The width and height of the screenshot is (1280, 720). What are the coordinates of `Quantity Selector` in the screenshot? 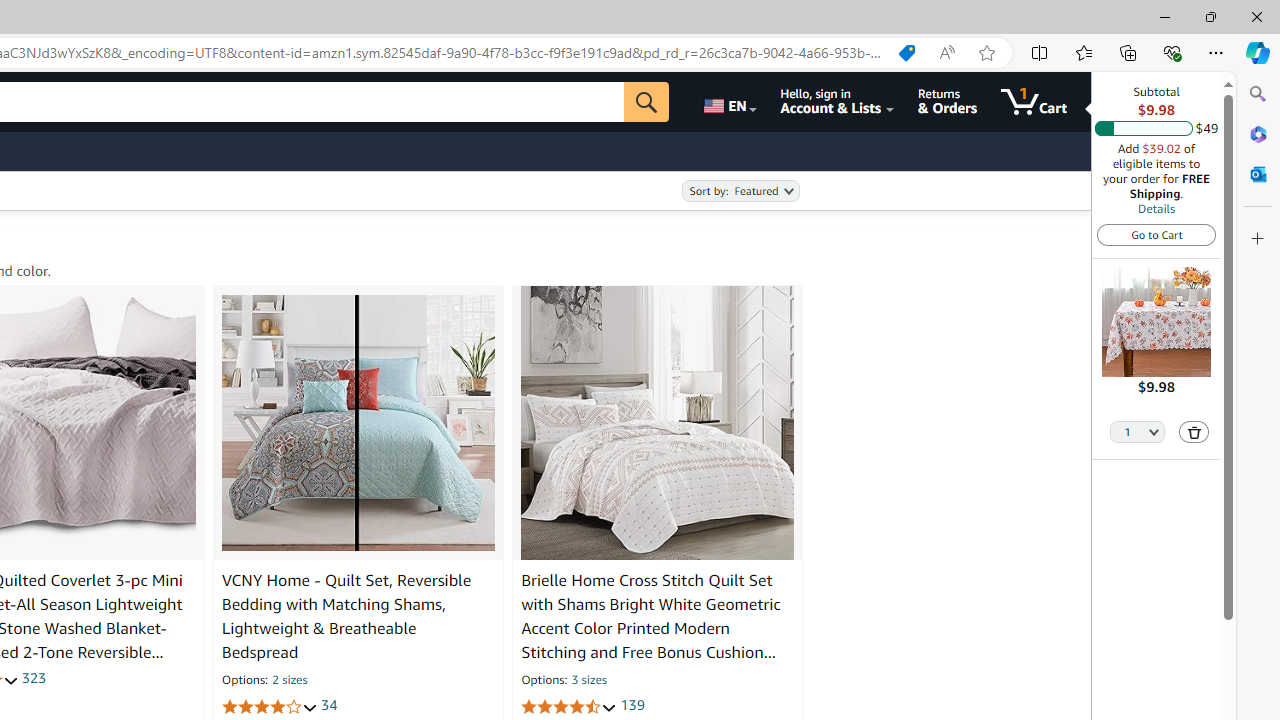 It's located at (1138, 430).